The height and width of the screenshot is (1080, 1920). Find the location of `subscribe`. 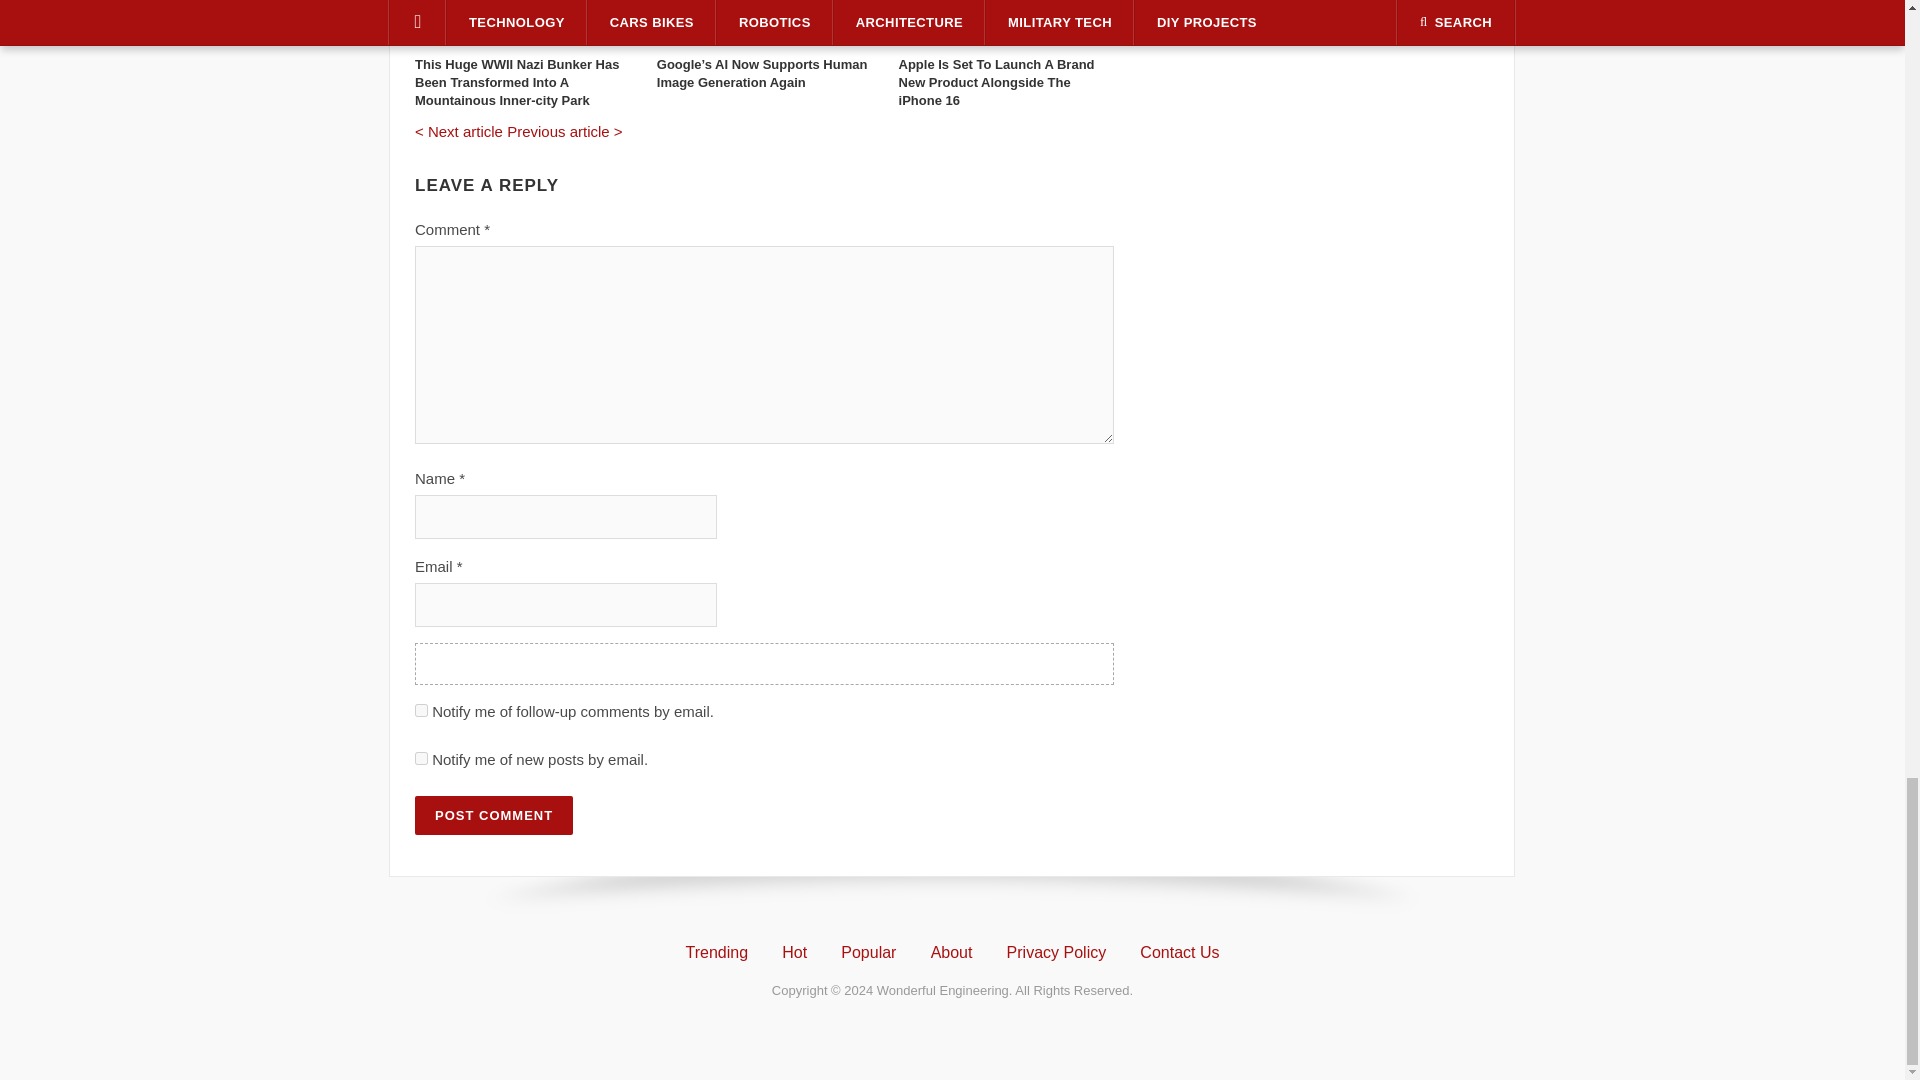

subscribe is located at coordinates (421, 710).